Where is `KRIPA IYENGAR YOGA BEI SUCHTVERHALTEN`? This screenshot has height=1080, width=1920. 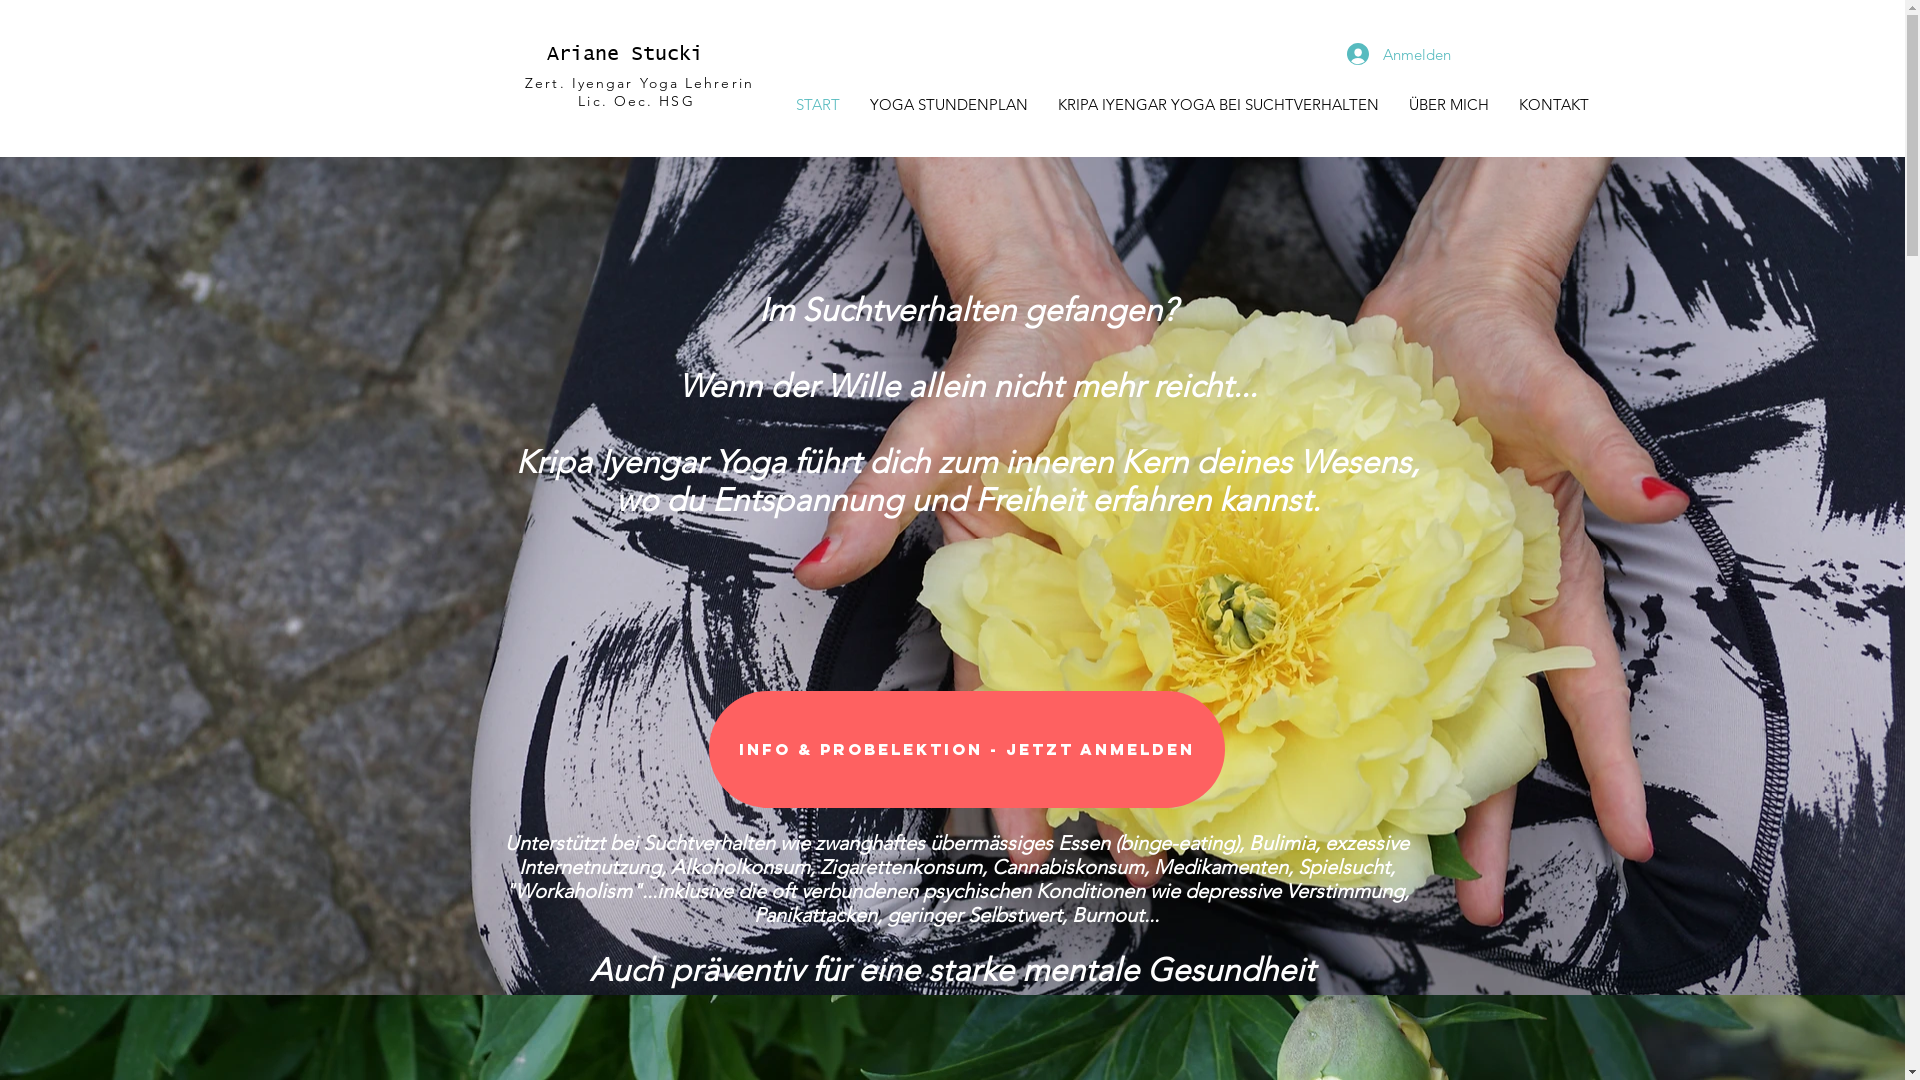 KRIPA IYENGAR YOGA BEI SUCHTVERHALTEN is located at coordinates (1218, 104).